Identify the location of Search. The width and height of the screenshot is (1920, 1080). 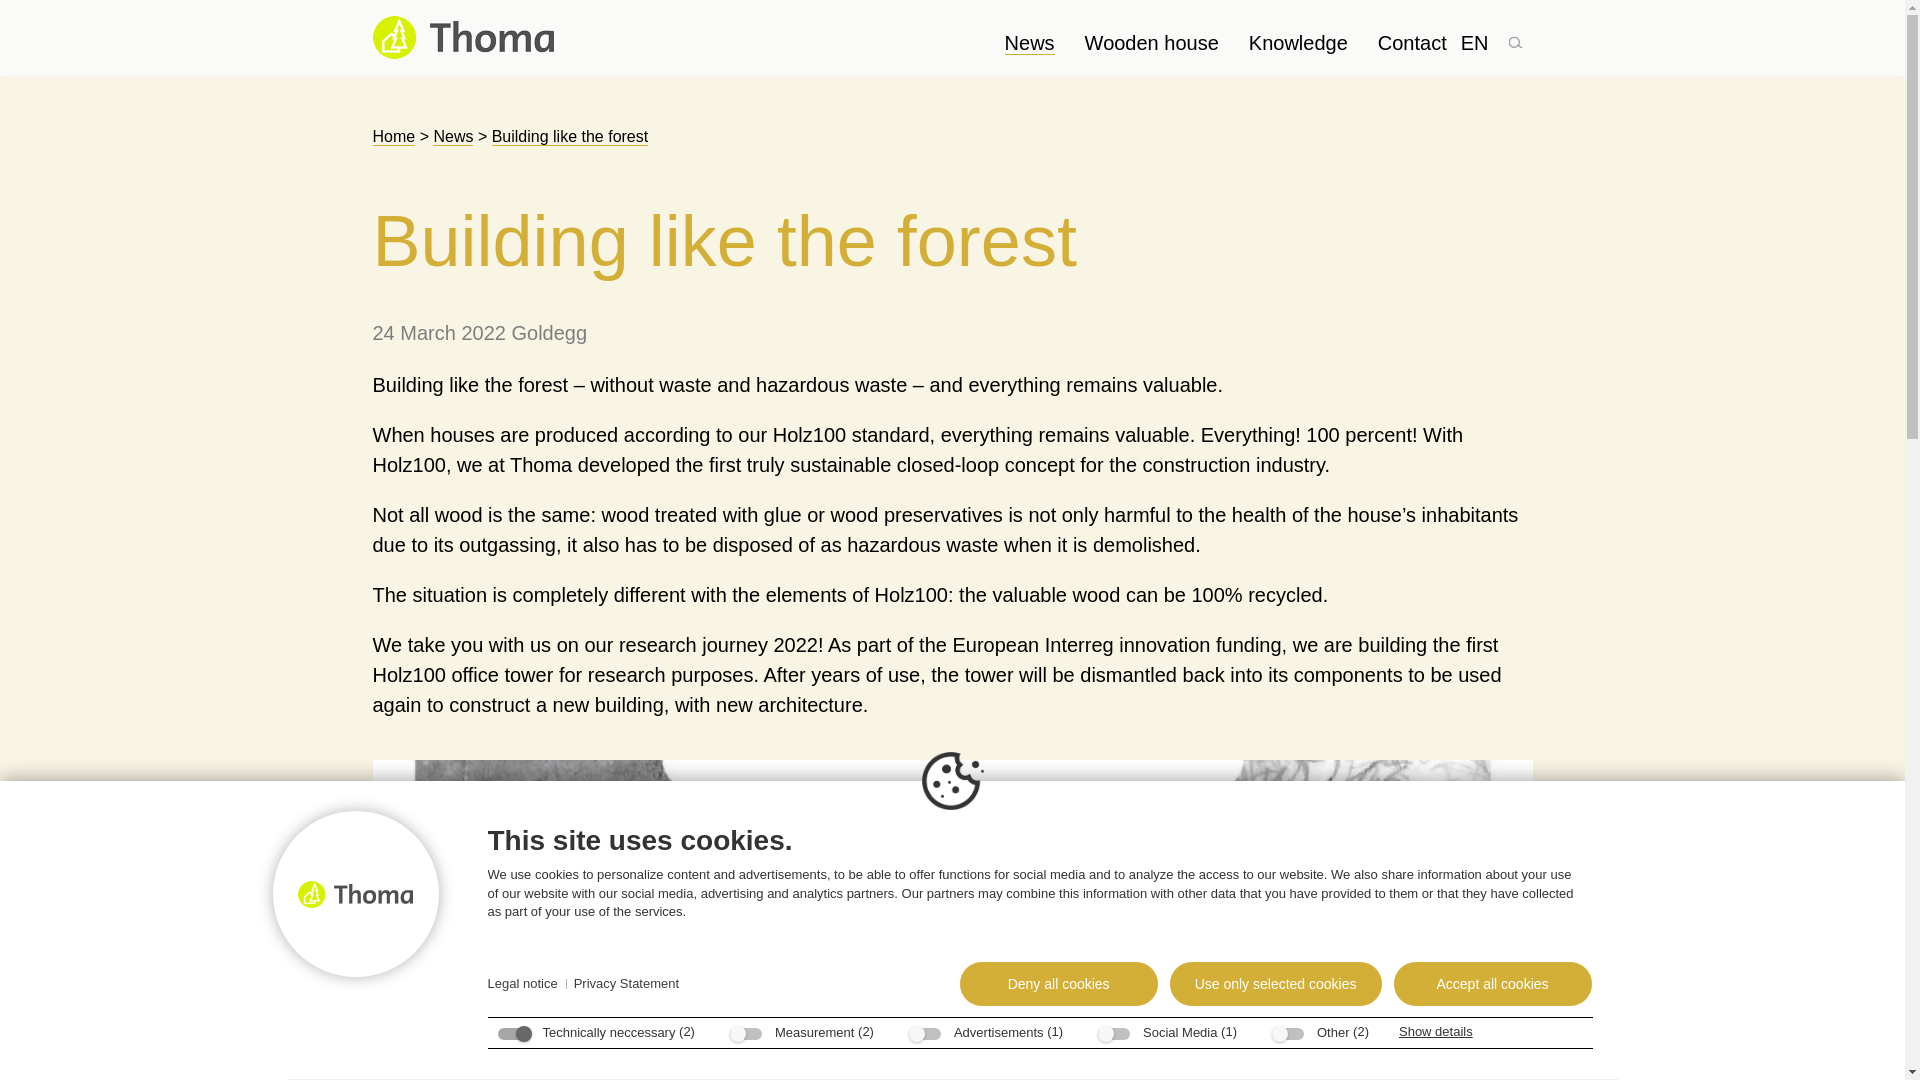
(1514, 38).